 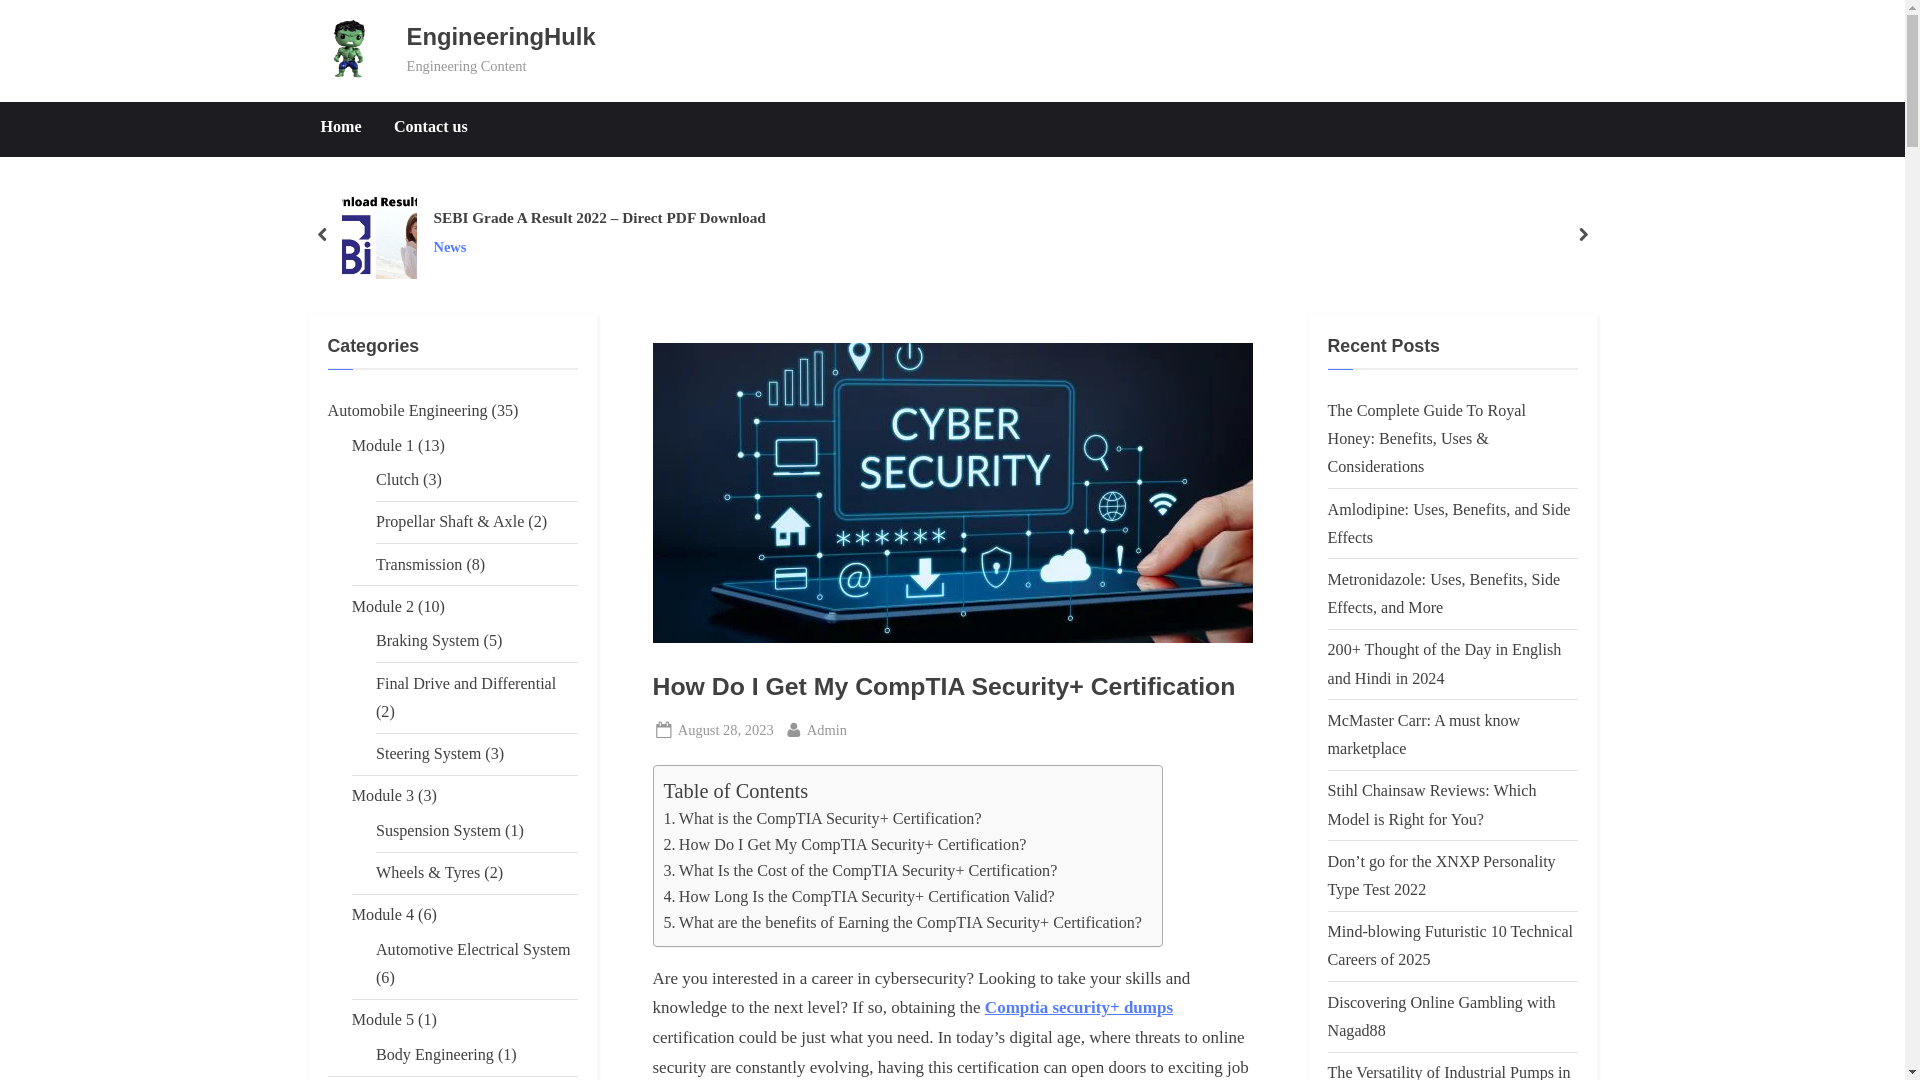 I want to click on Contact us, so click(x=430, y=128).